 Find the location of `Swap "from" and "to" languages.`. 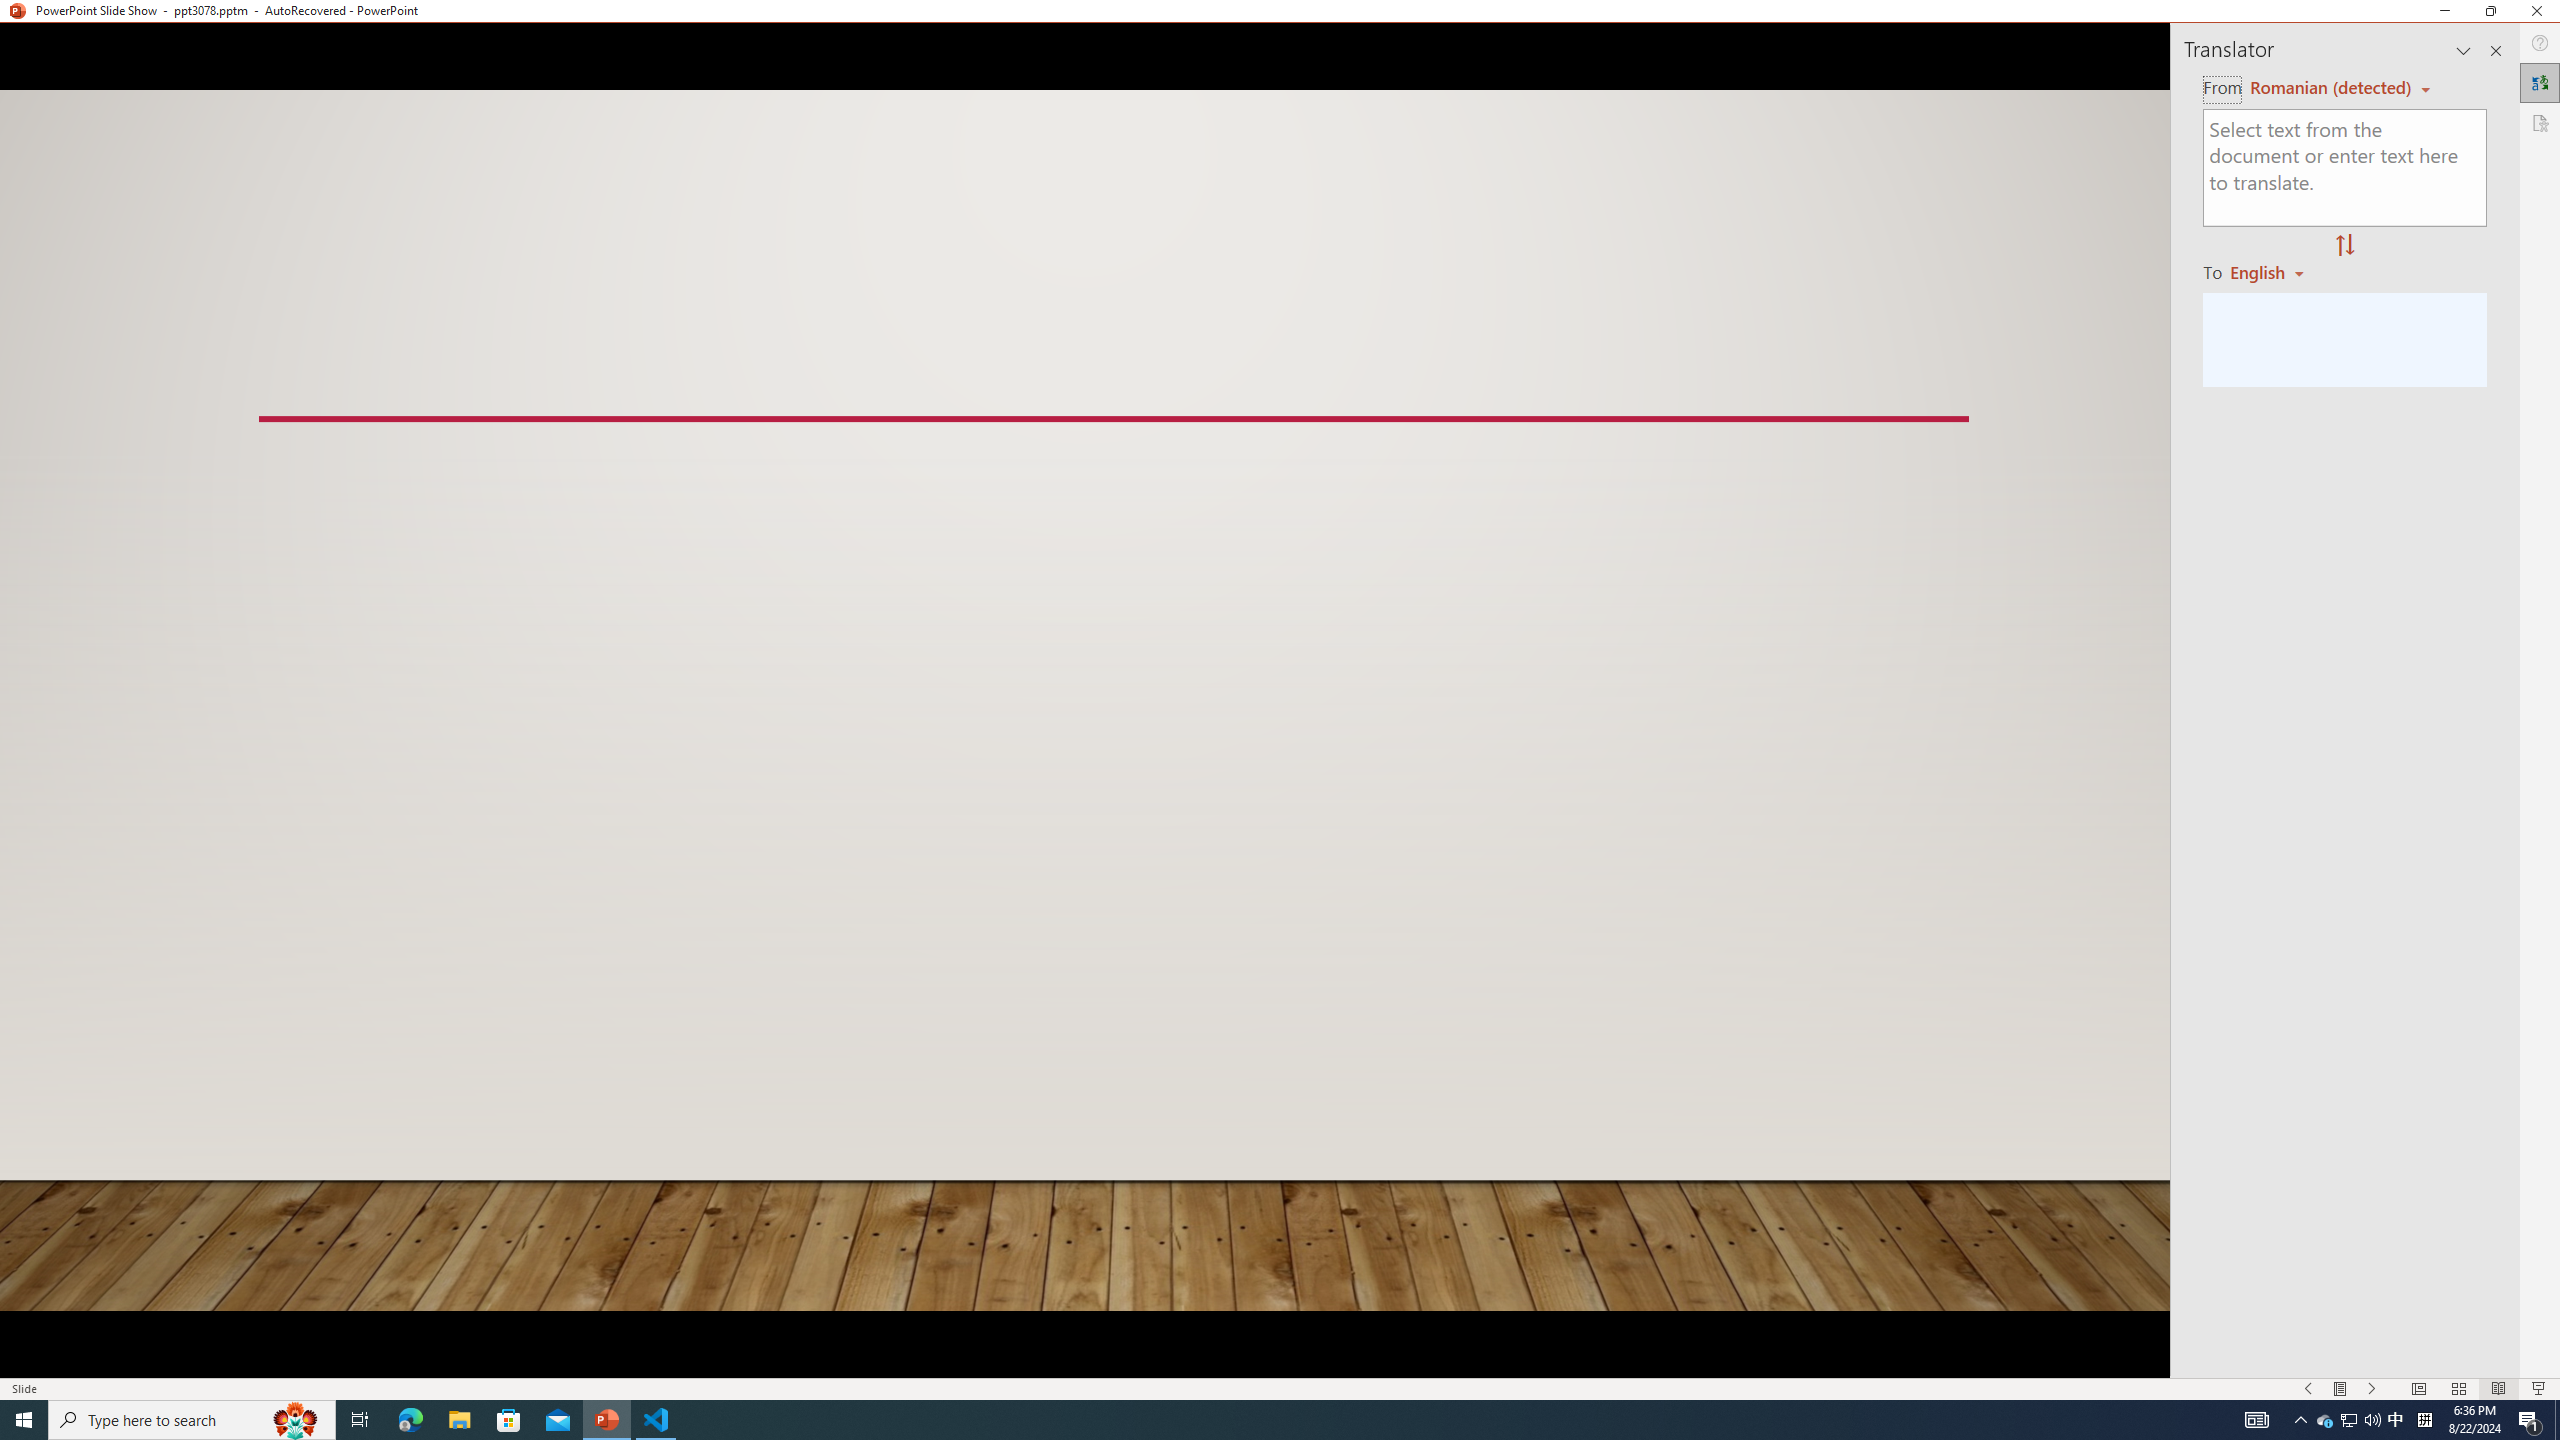

Swap "from" and "to" languages. is located at coordinates (2344, 246).